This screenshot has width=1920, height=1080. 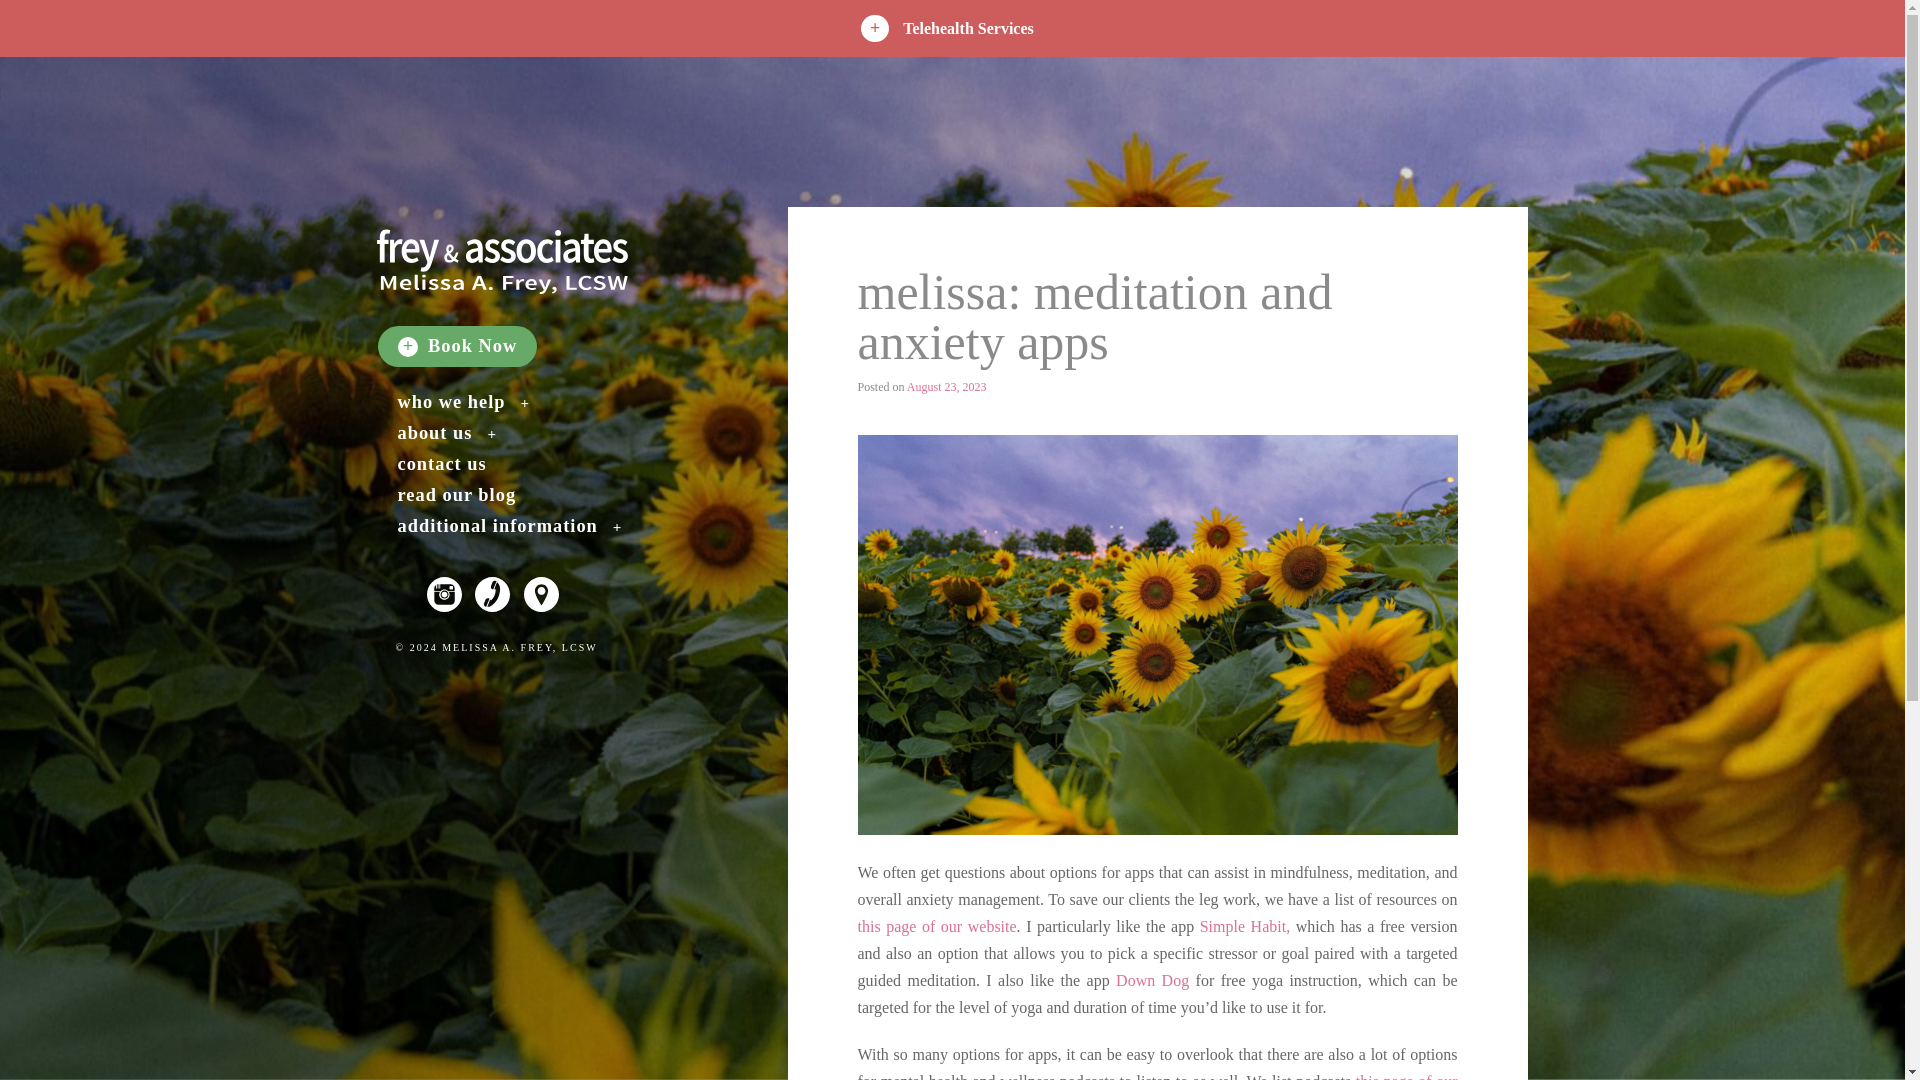 What do you see at coordinates (938, 926) in the screenshot?
I see `this page of our website` at bounding box center [938, 926].